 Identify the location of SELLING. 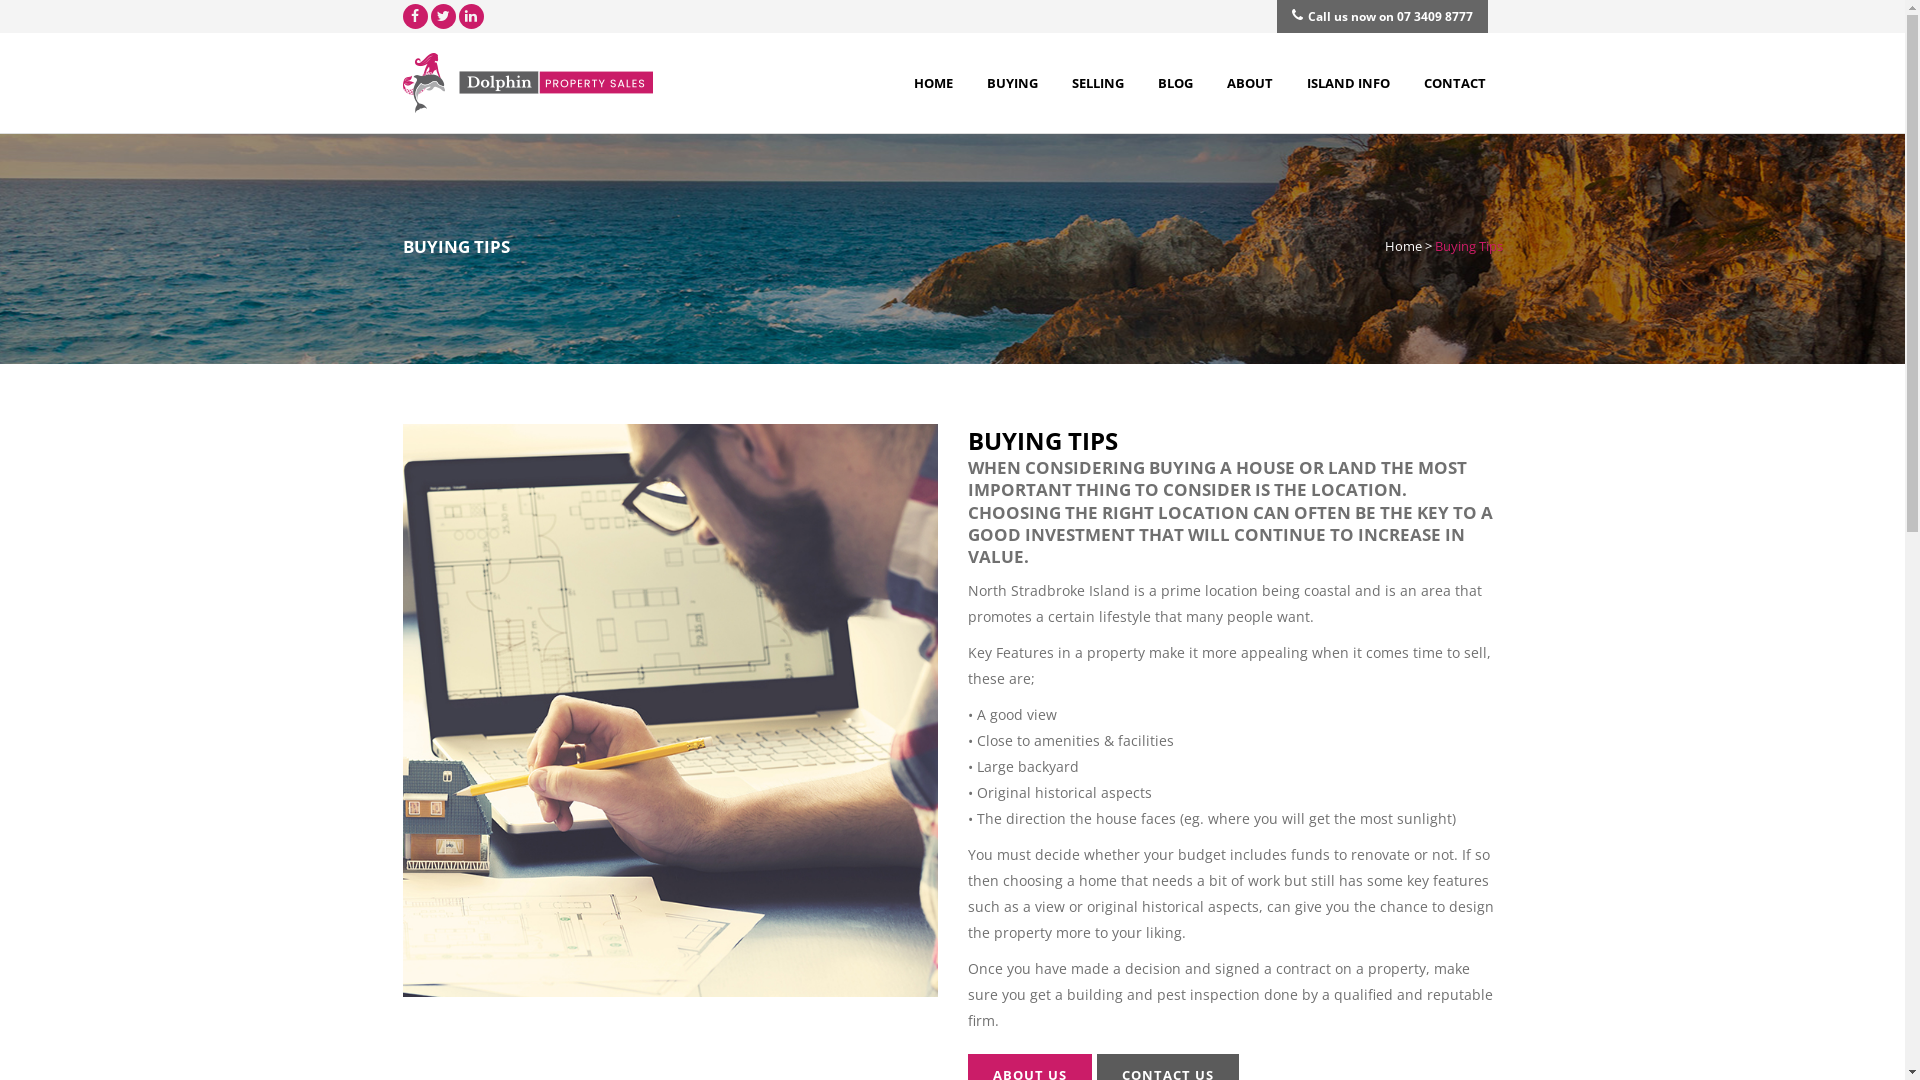
(1097, 83).